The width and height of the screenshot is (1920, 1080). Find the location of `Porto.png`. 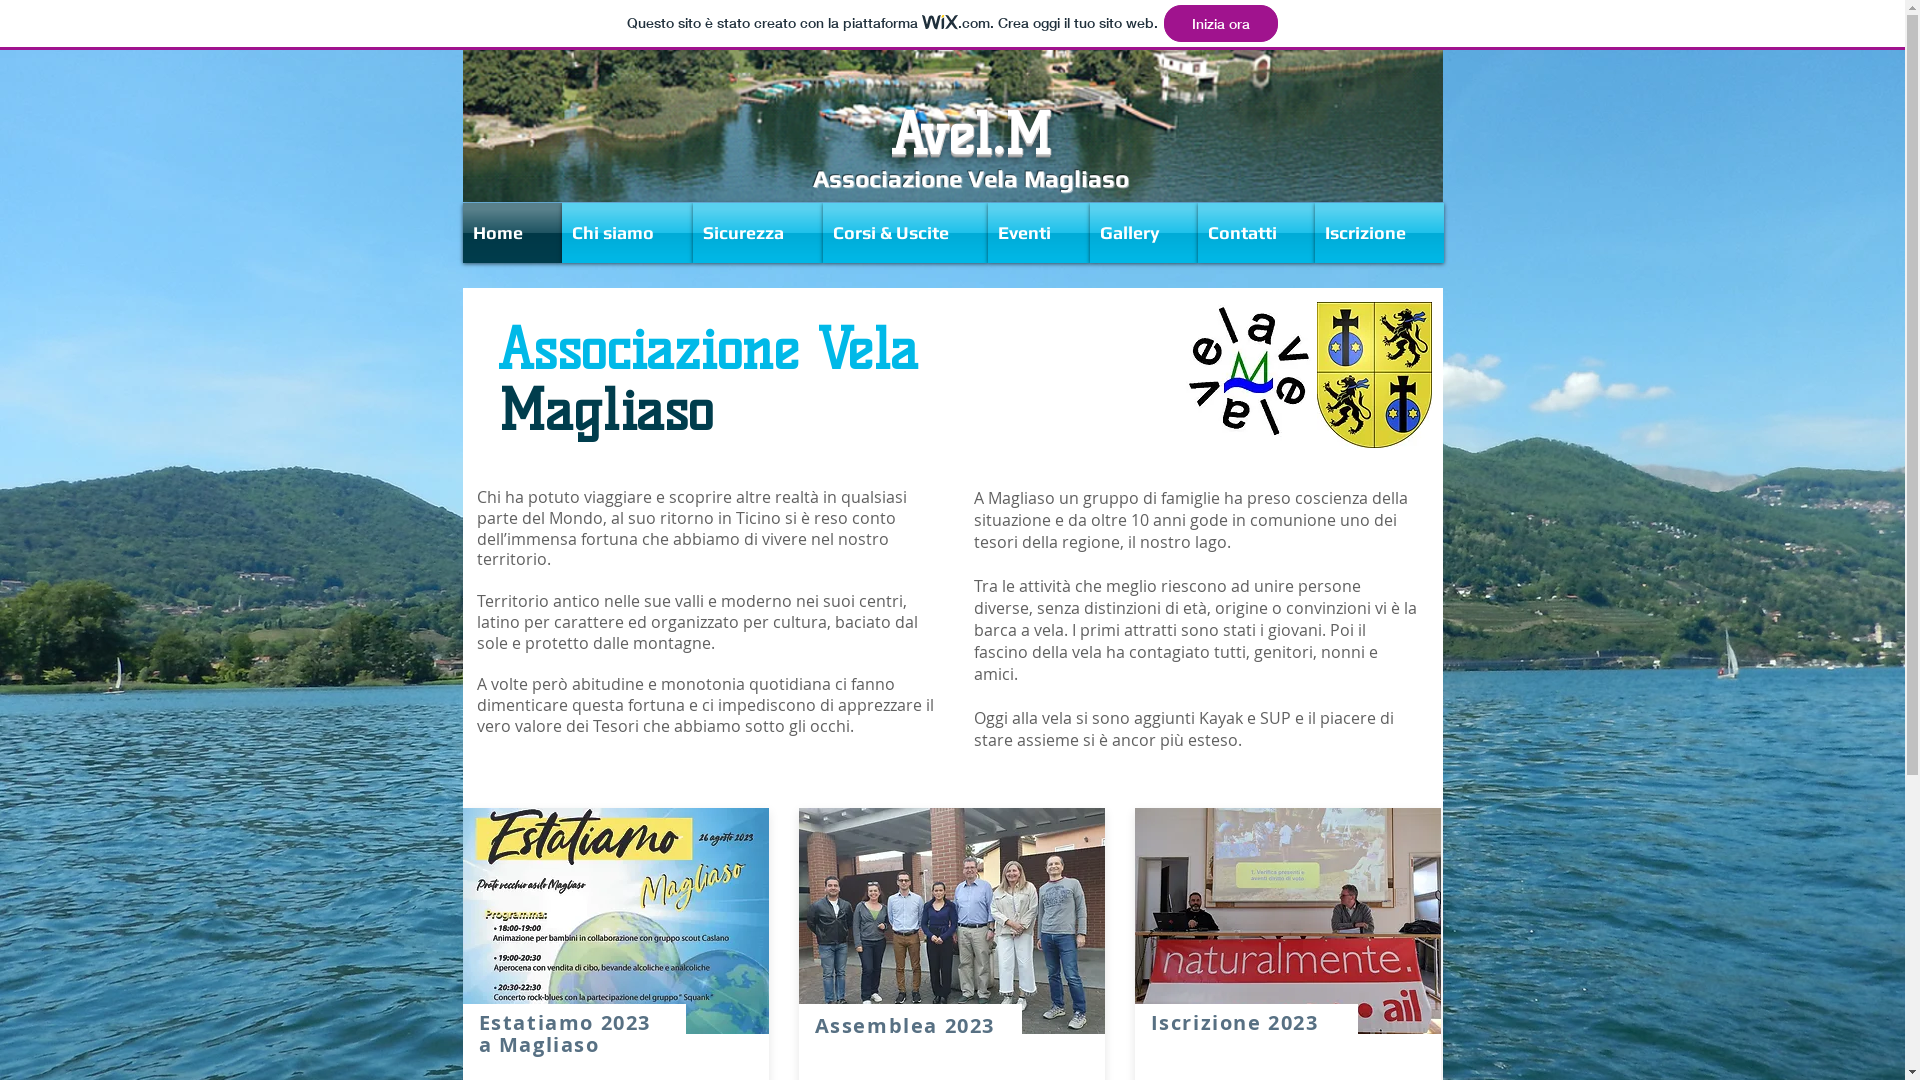

Porto.png is located at coordinates (952, 114).